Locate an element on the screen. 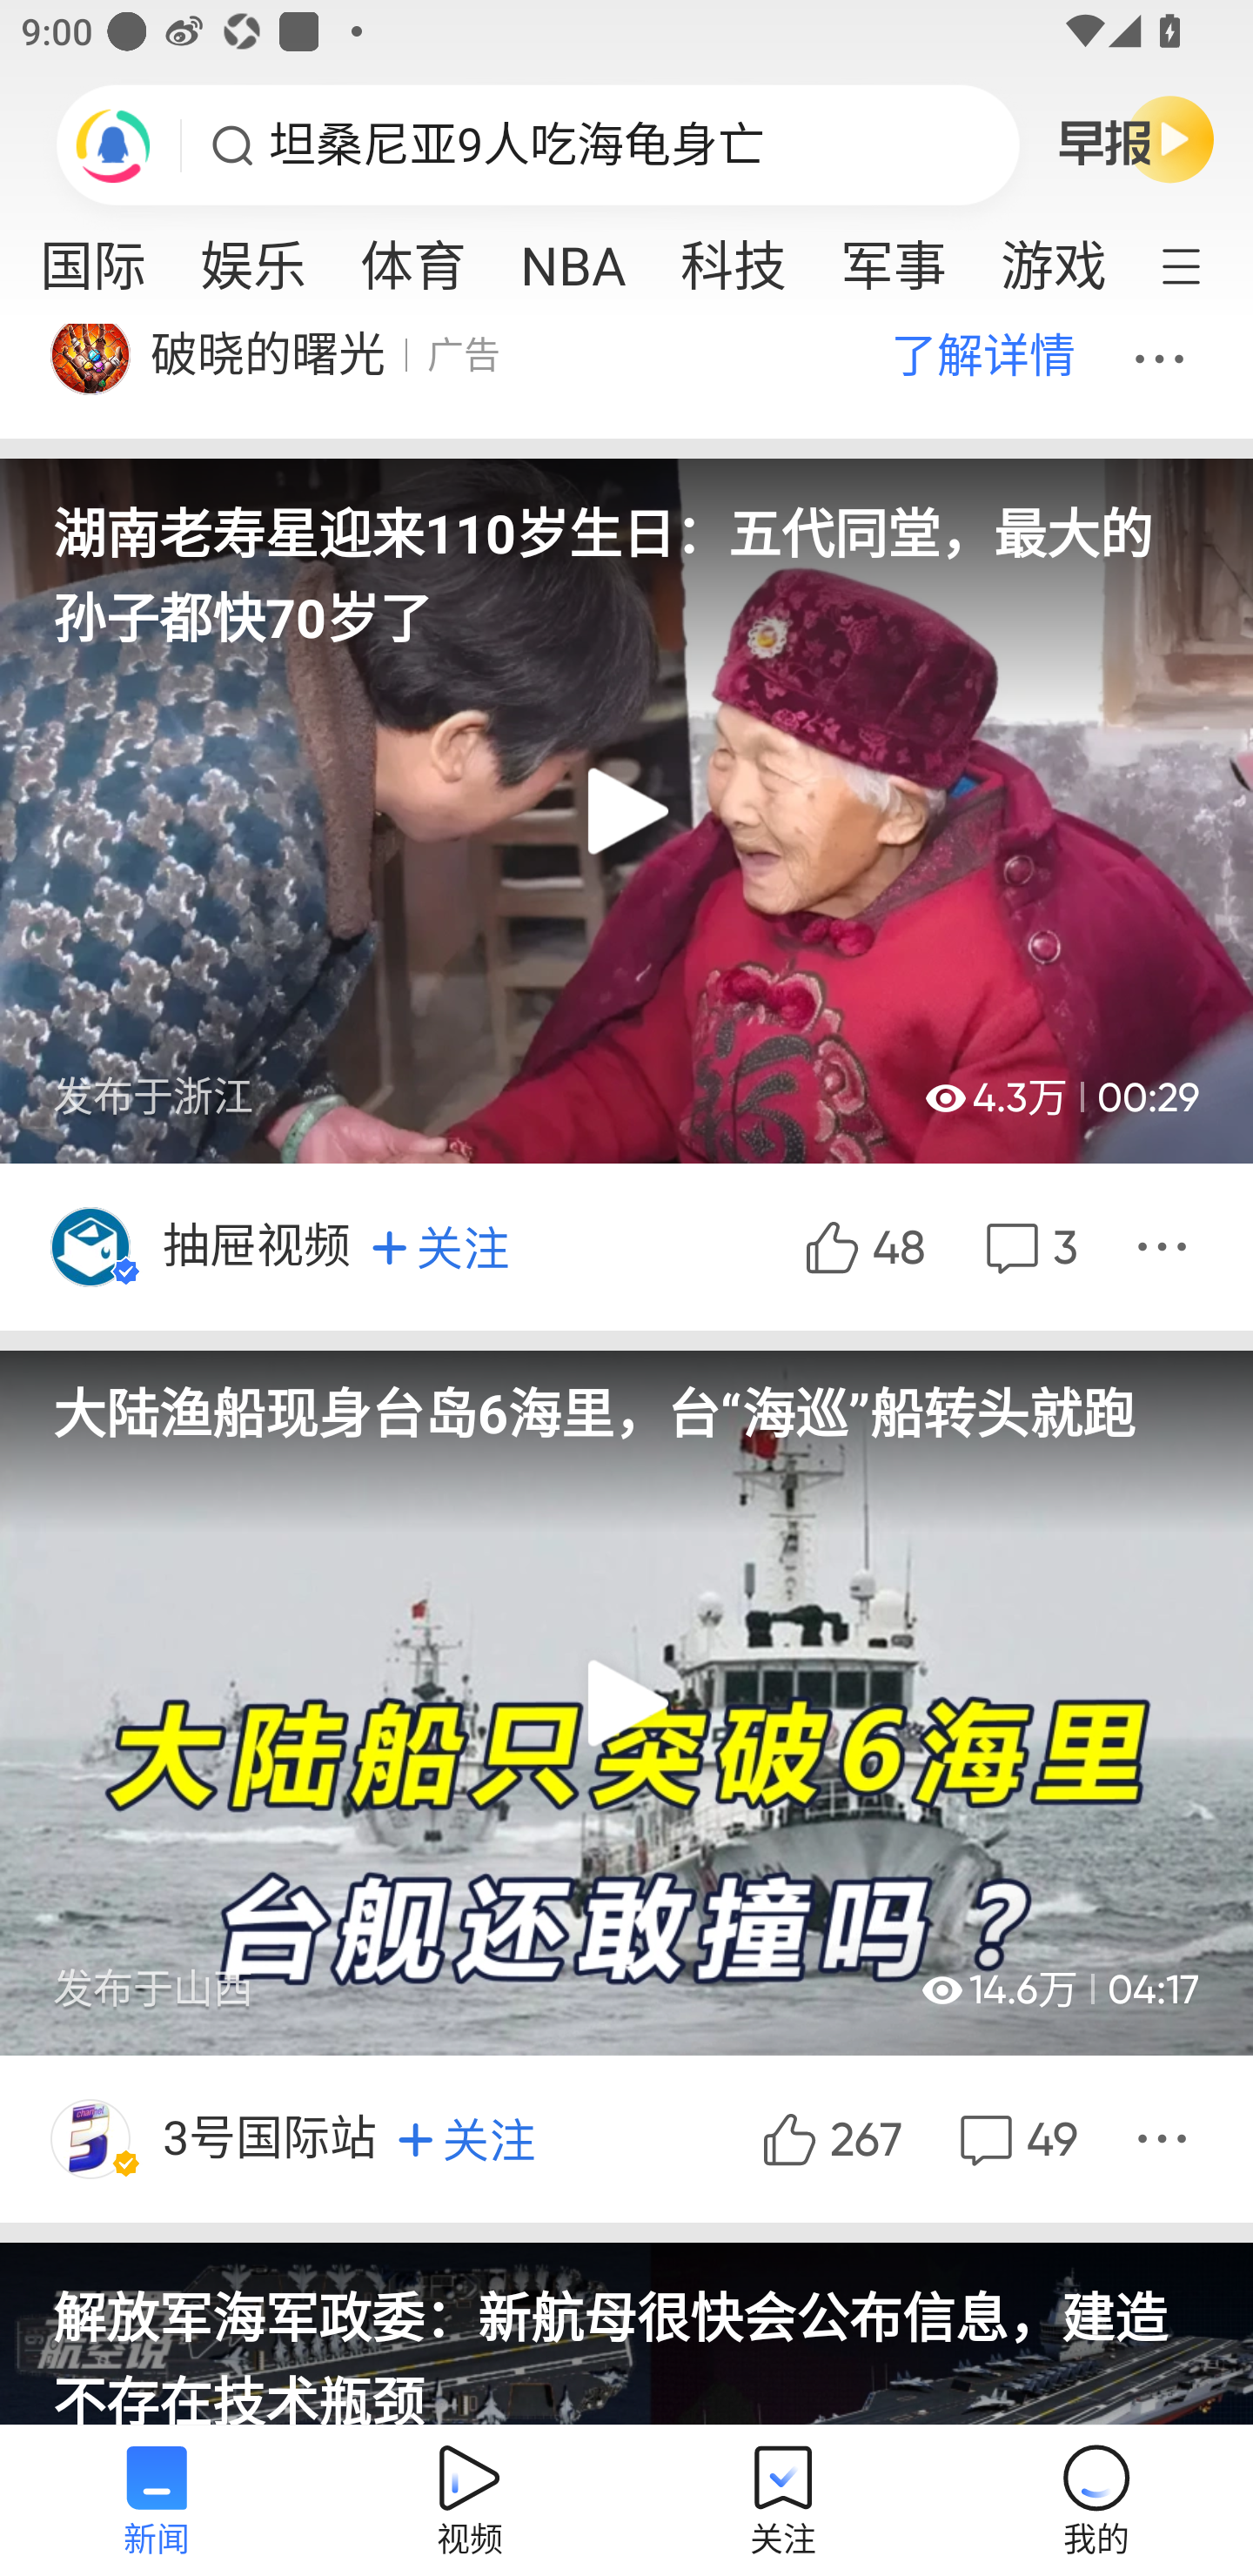 The width and height of the screenshot is (1253, 2576). 抽屉视频 is located at coordinates (259, 1248).